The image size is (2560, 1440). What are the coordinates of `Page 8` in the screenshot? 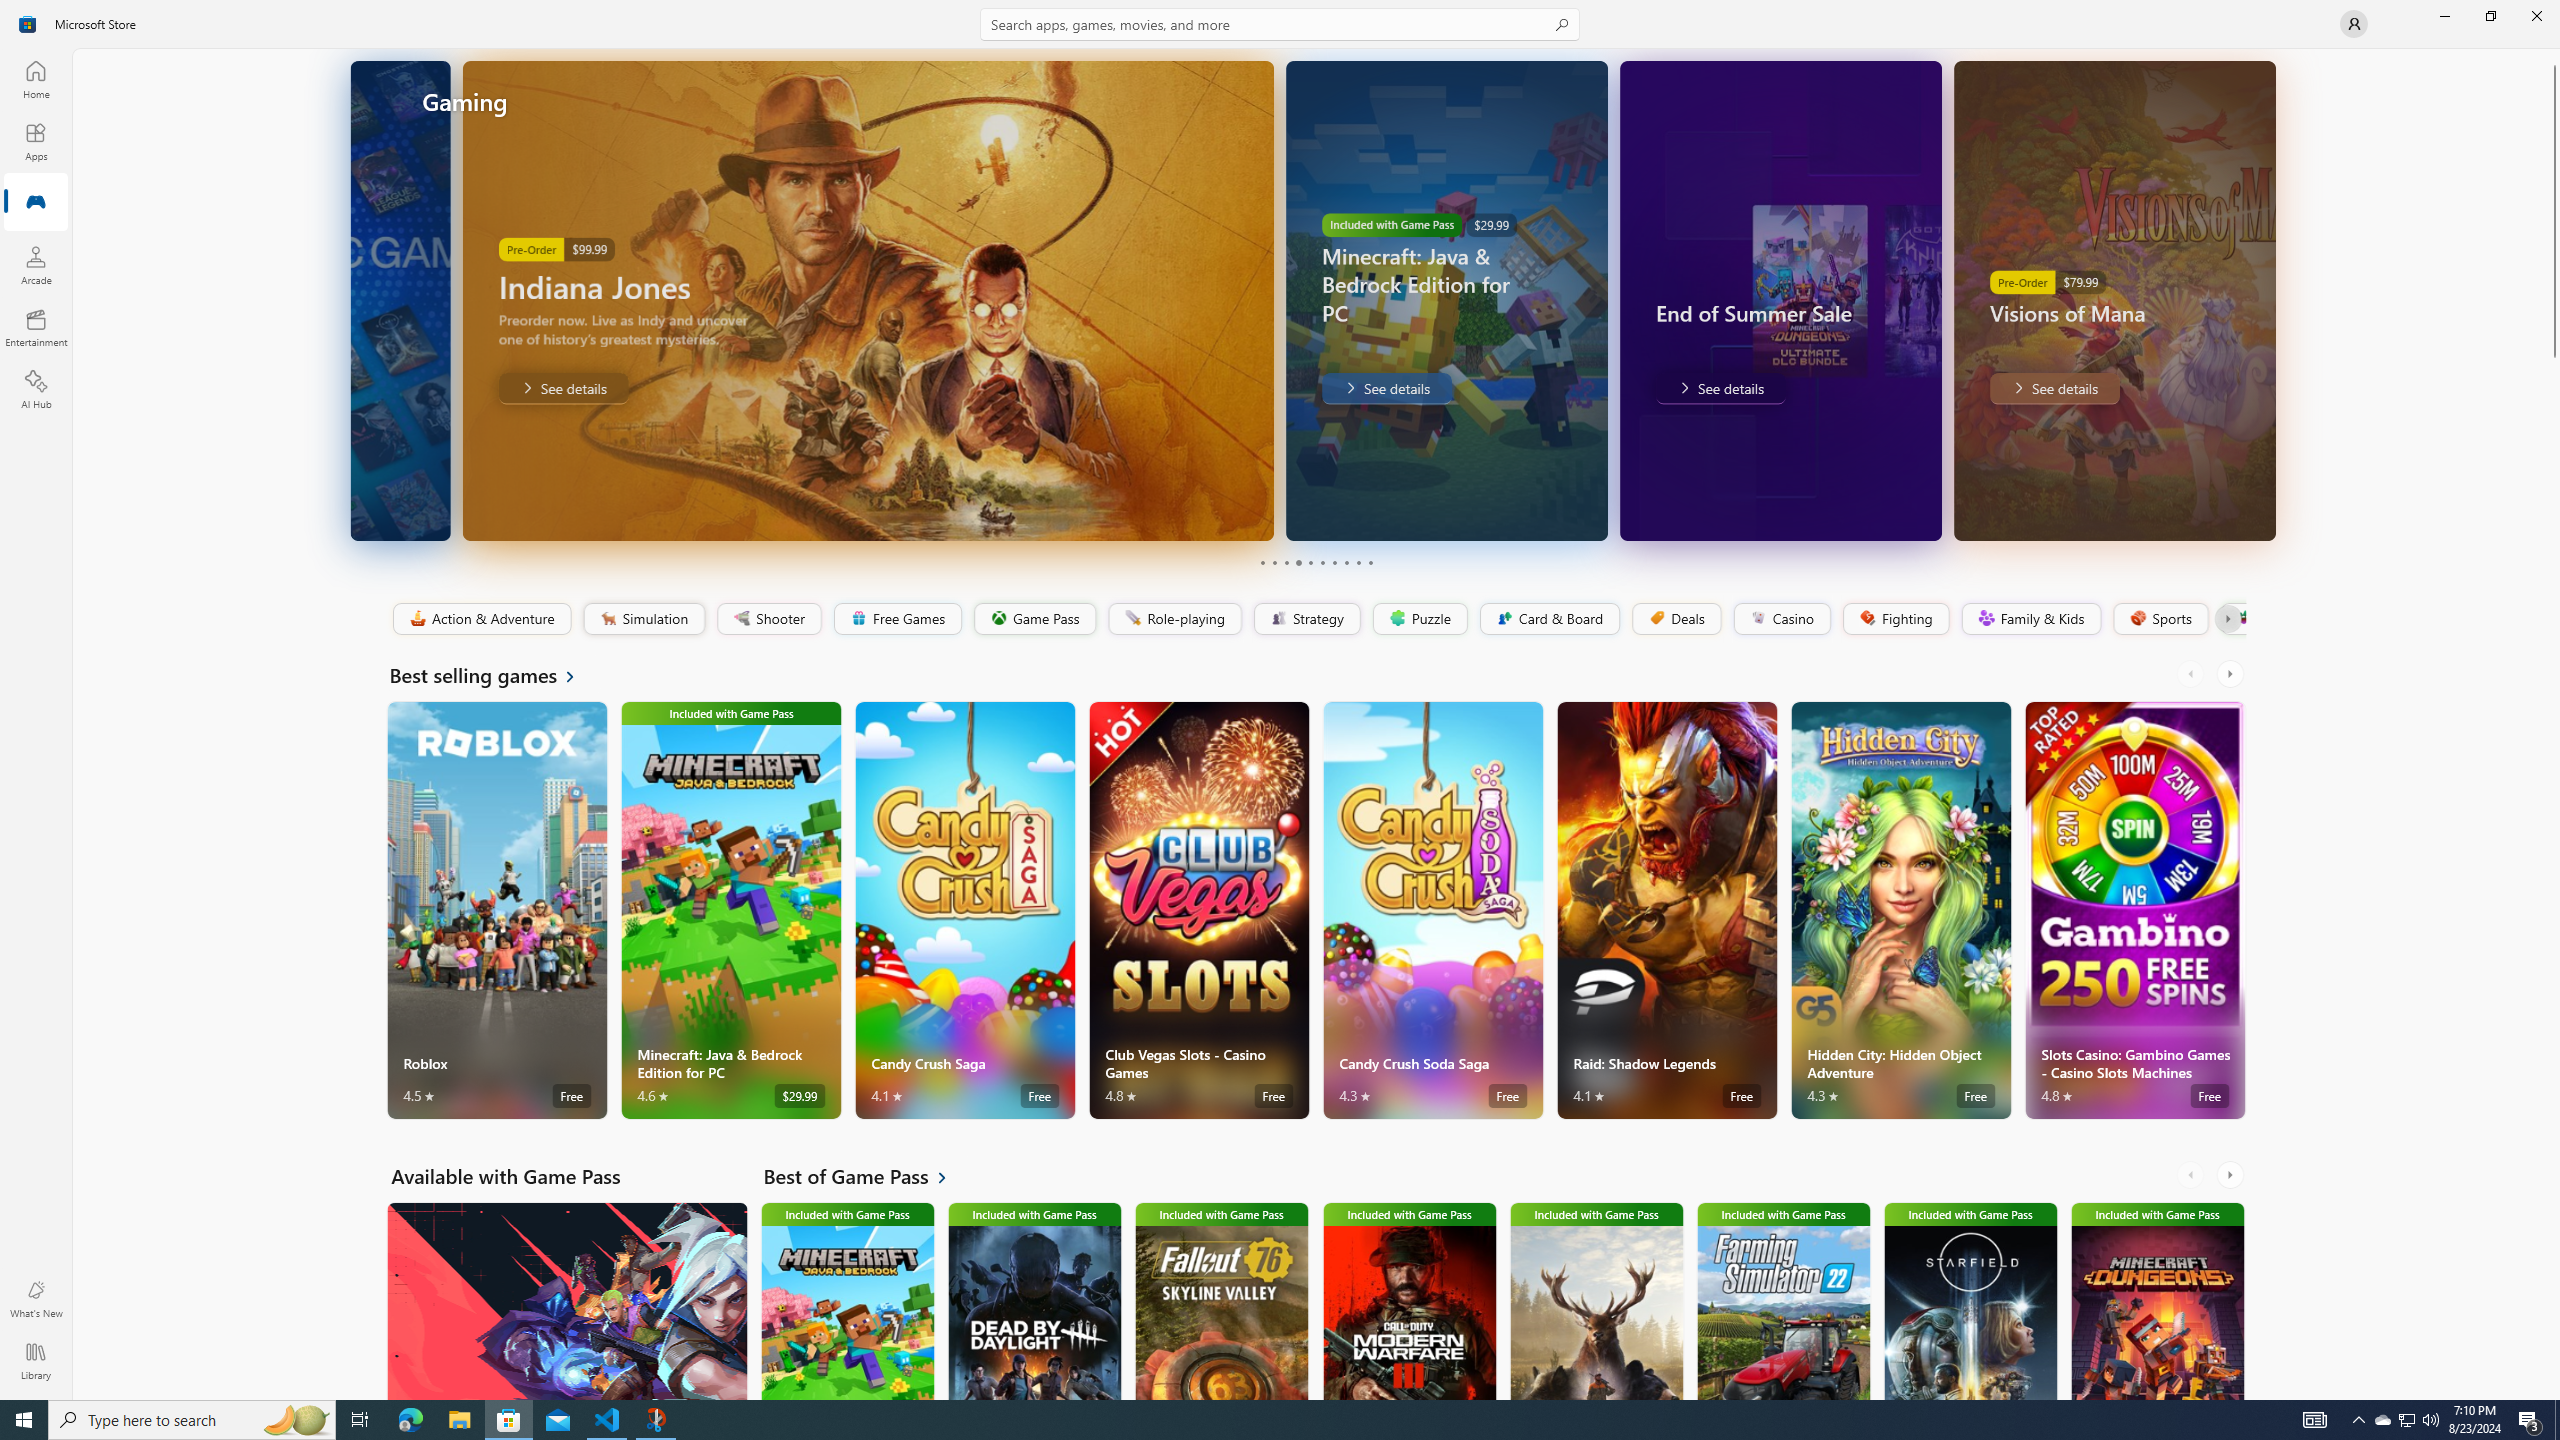 It's located at (1344, 562).